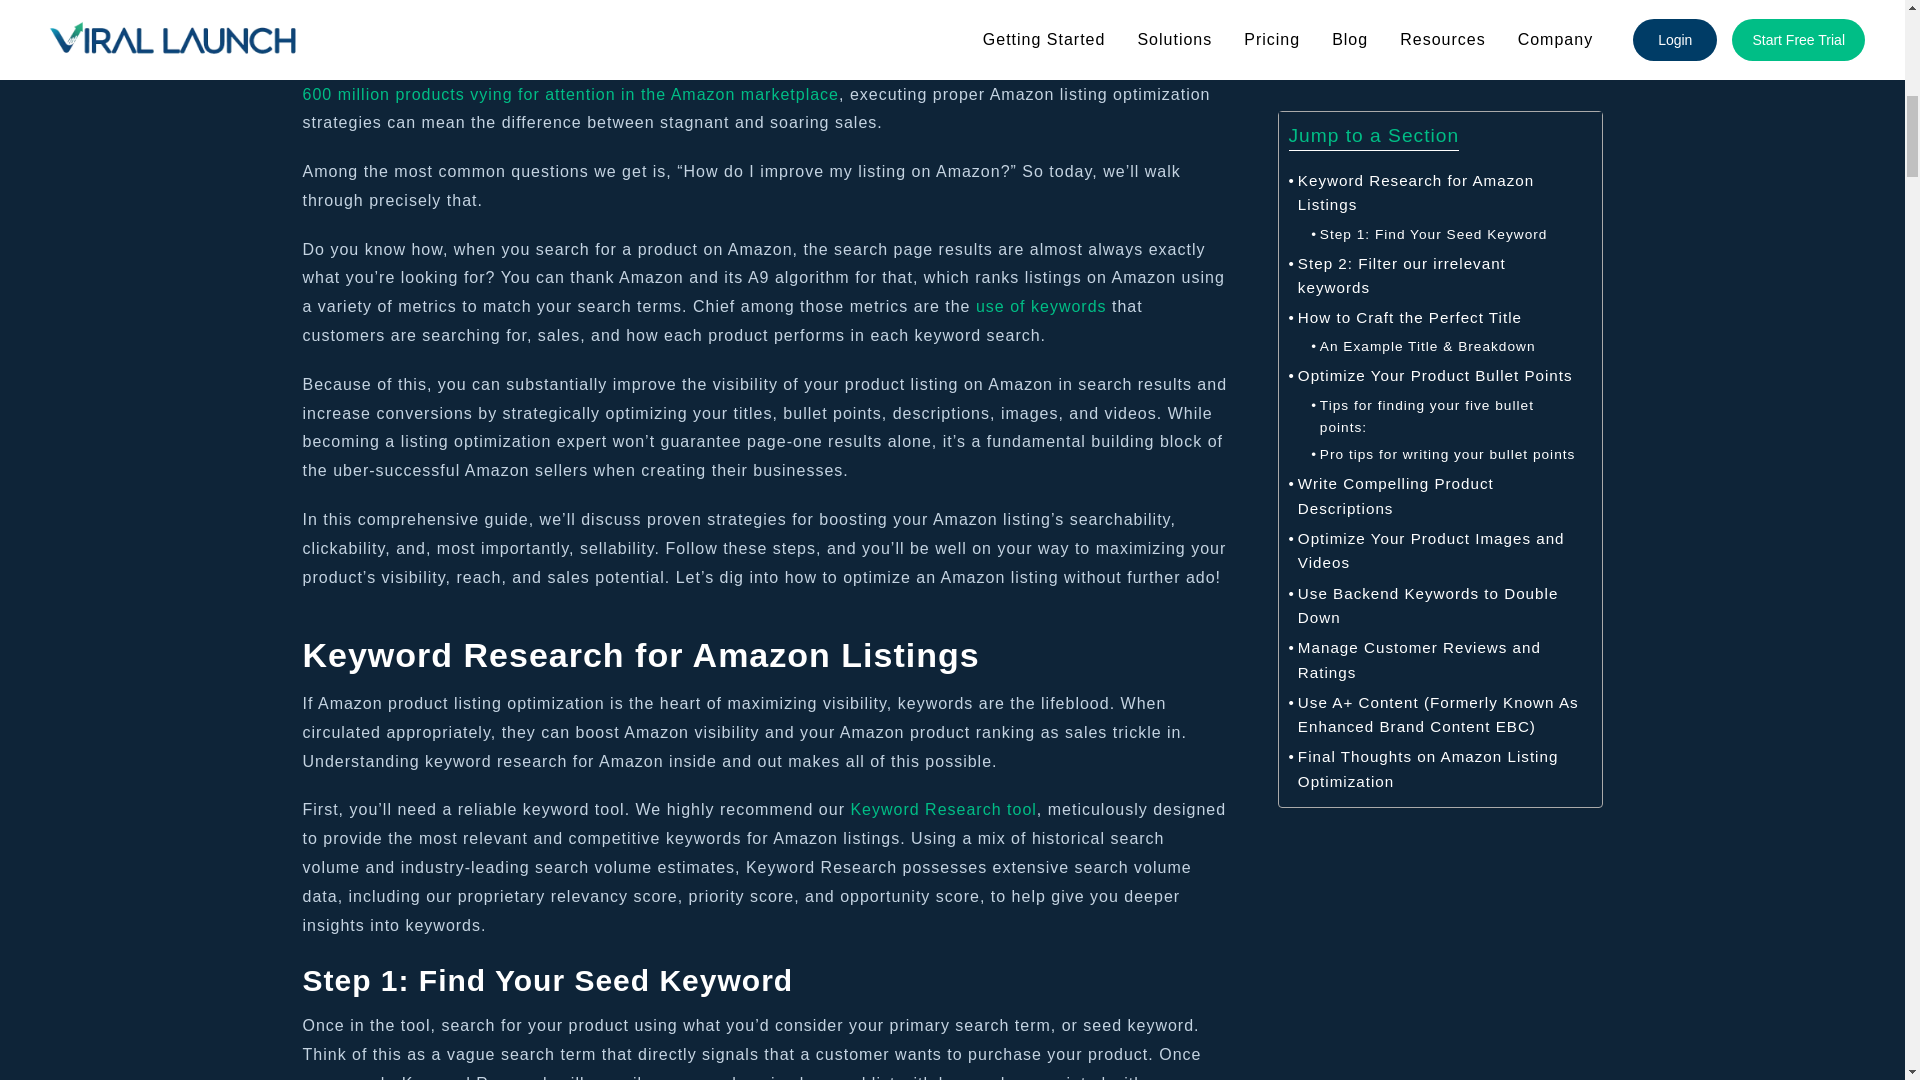 The image size is (1920, 1080). What do you see at coordinates (1429, 235) in the screenshot?
I see `Step 1: Find Your Seed Keyword` at bounding box center [1429, 235].